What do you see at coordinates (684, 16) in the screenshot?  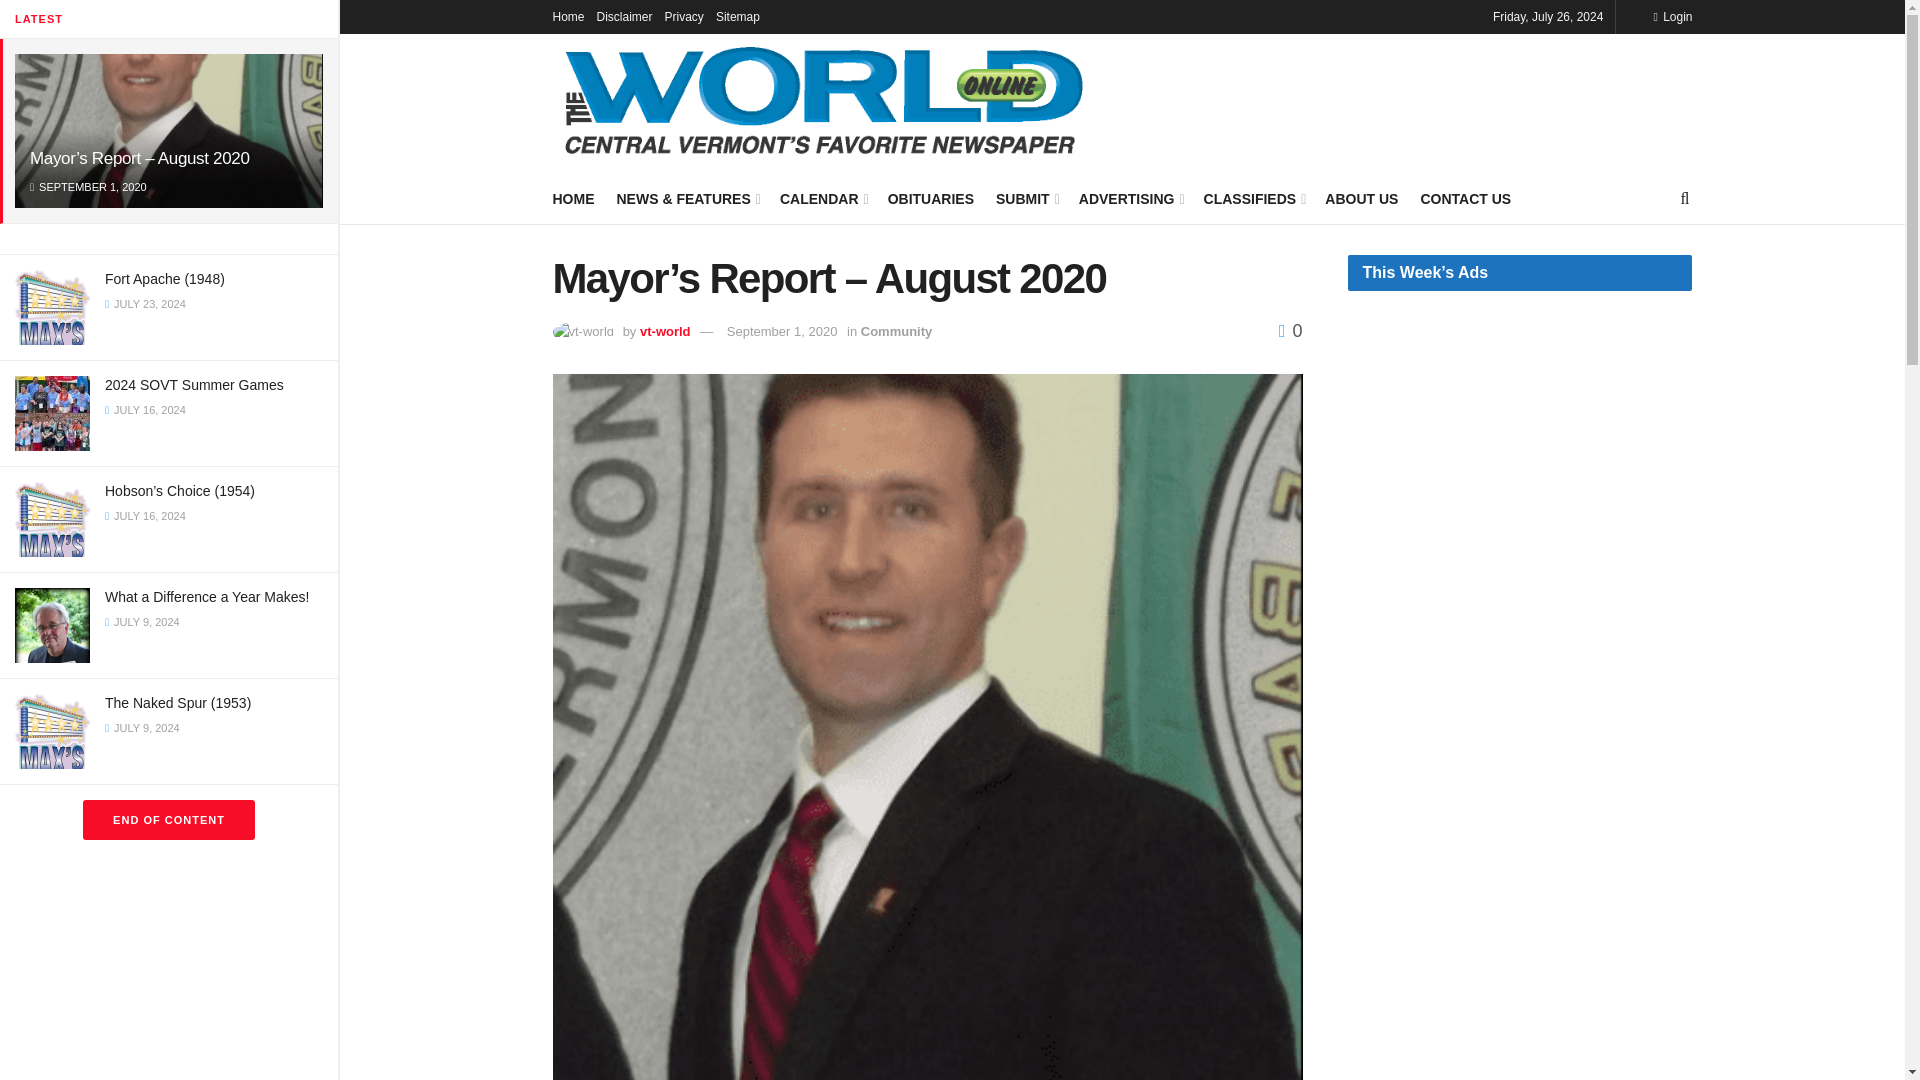 I see `Privacy` at bounding box center [684, 16].